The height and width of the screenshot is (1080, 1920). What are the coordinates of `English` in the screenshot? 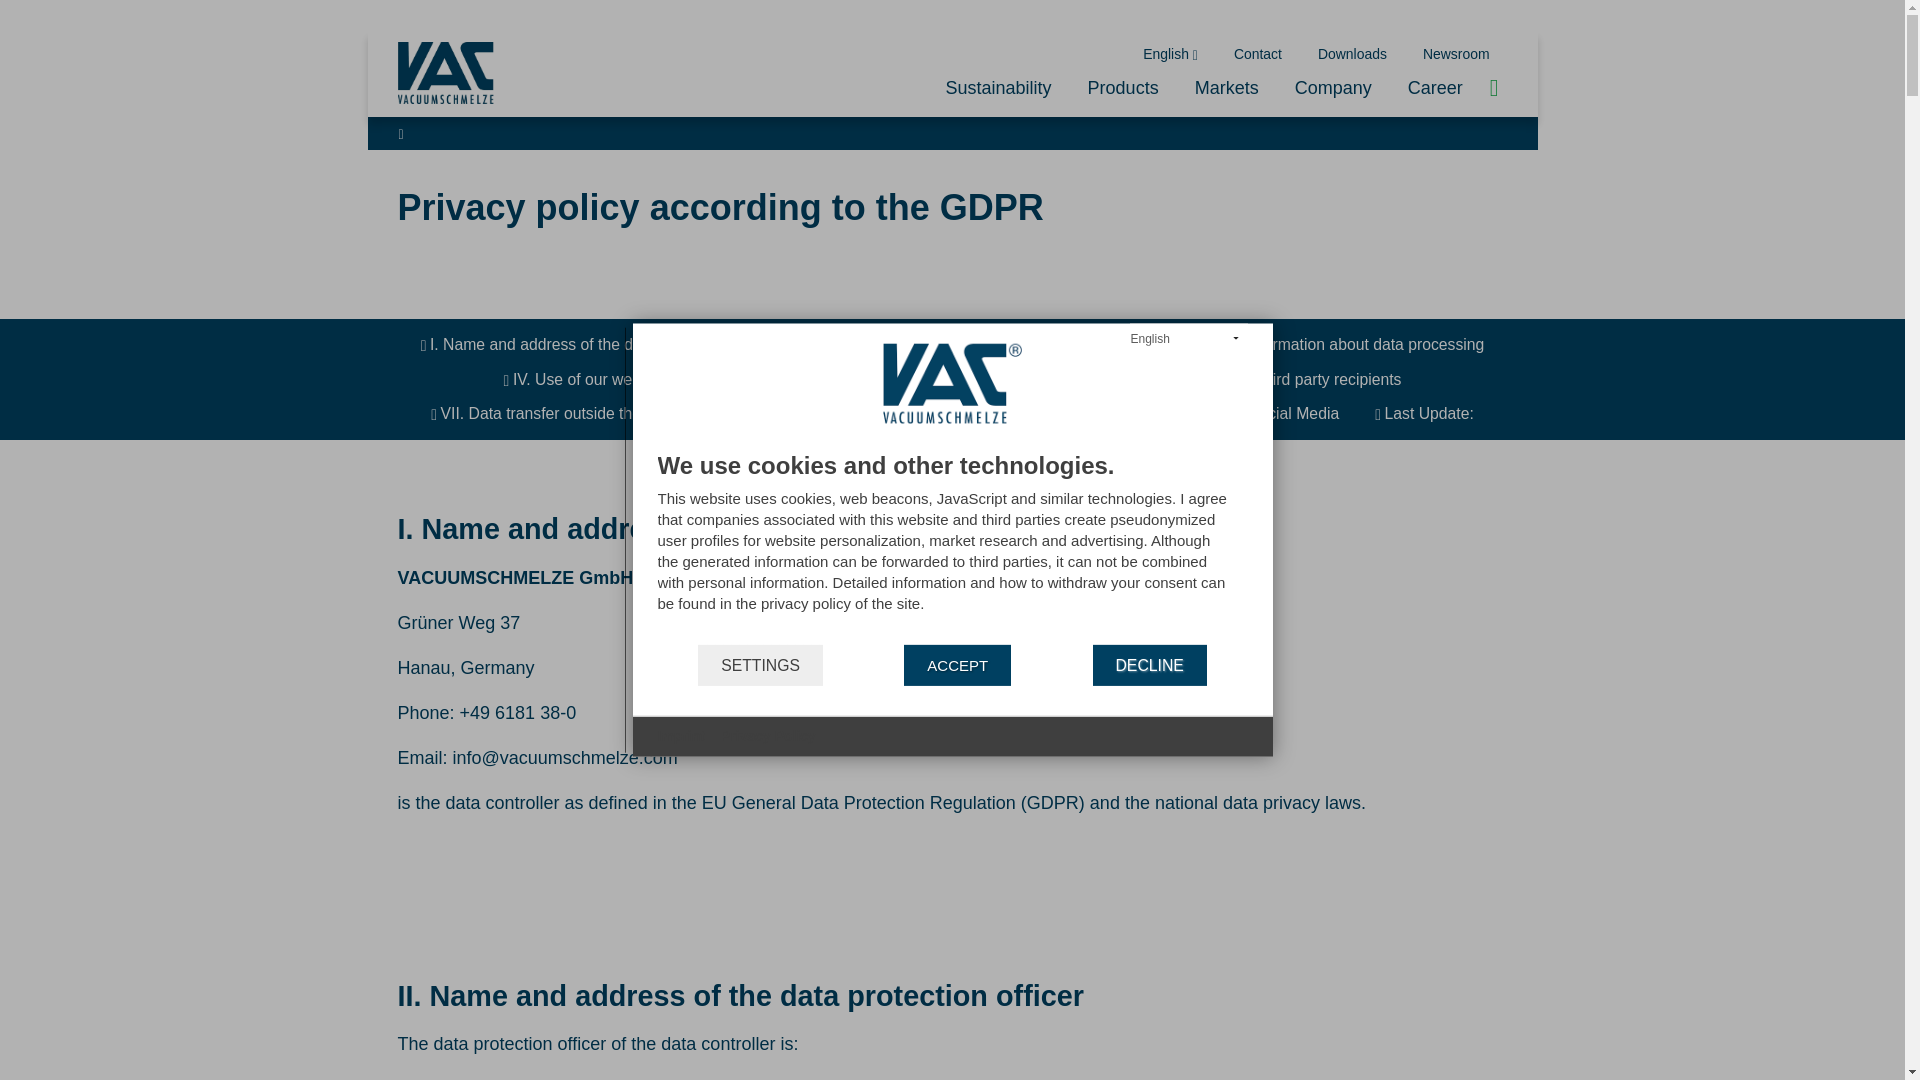 It's located at (1170, 54).